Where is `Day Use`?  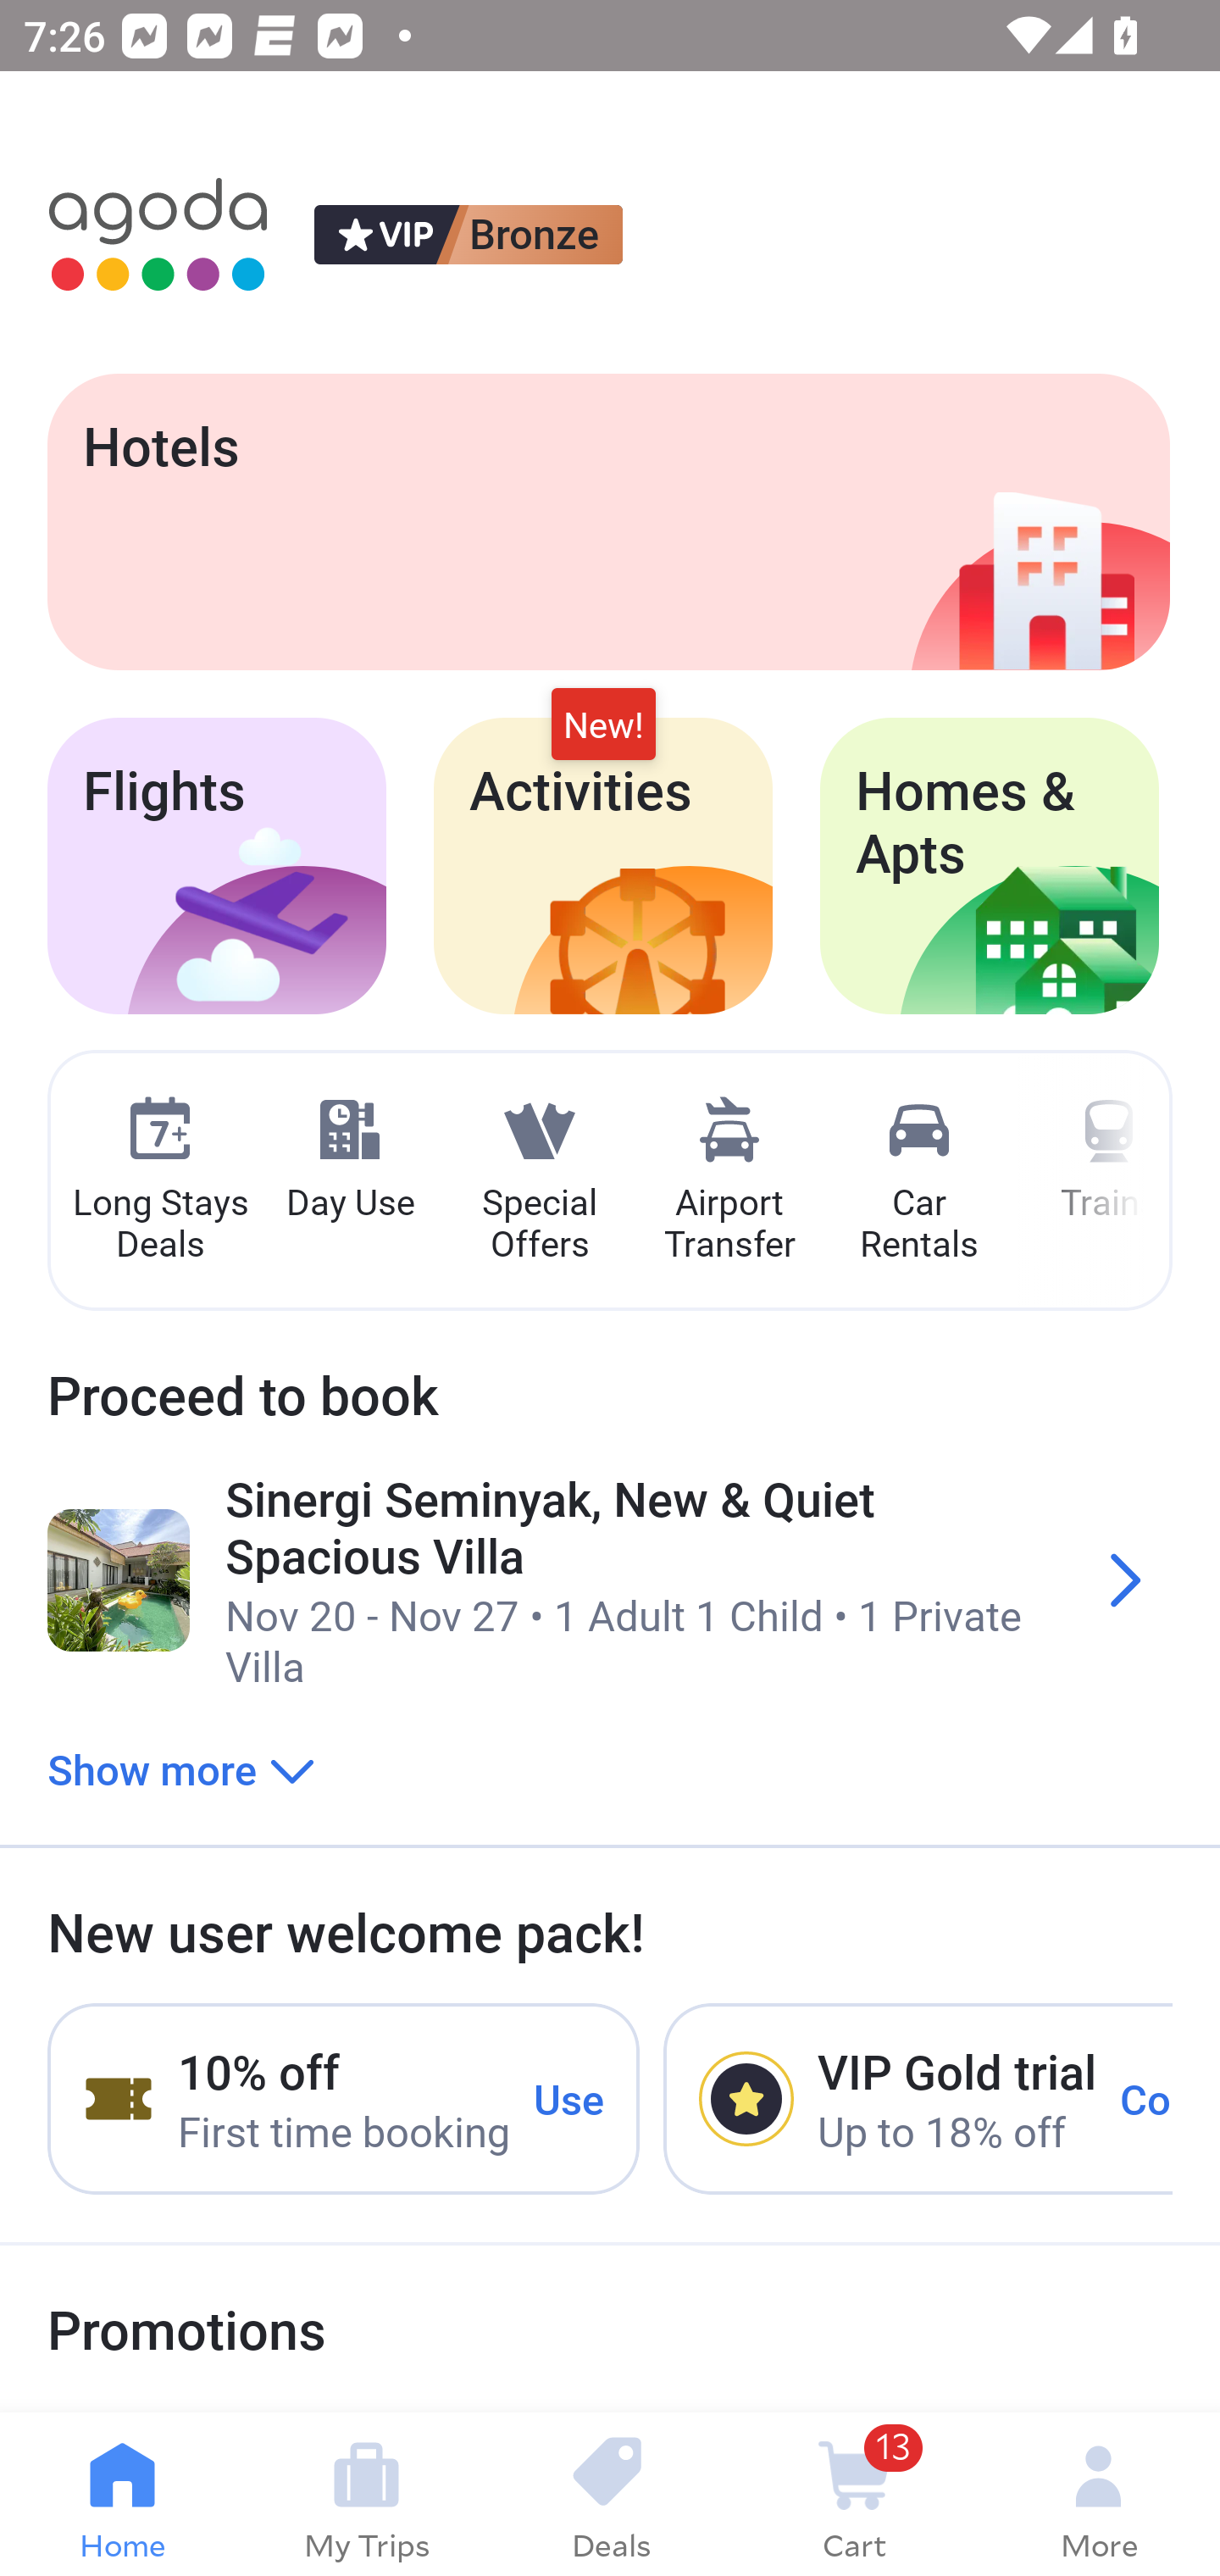
Day Use is located at coordinates (350, 1160).